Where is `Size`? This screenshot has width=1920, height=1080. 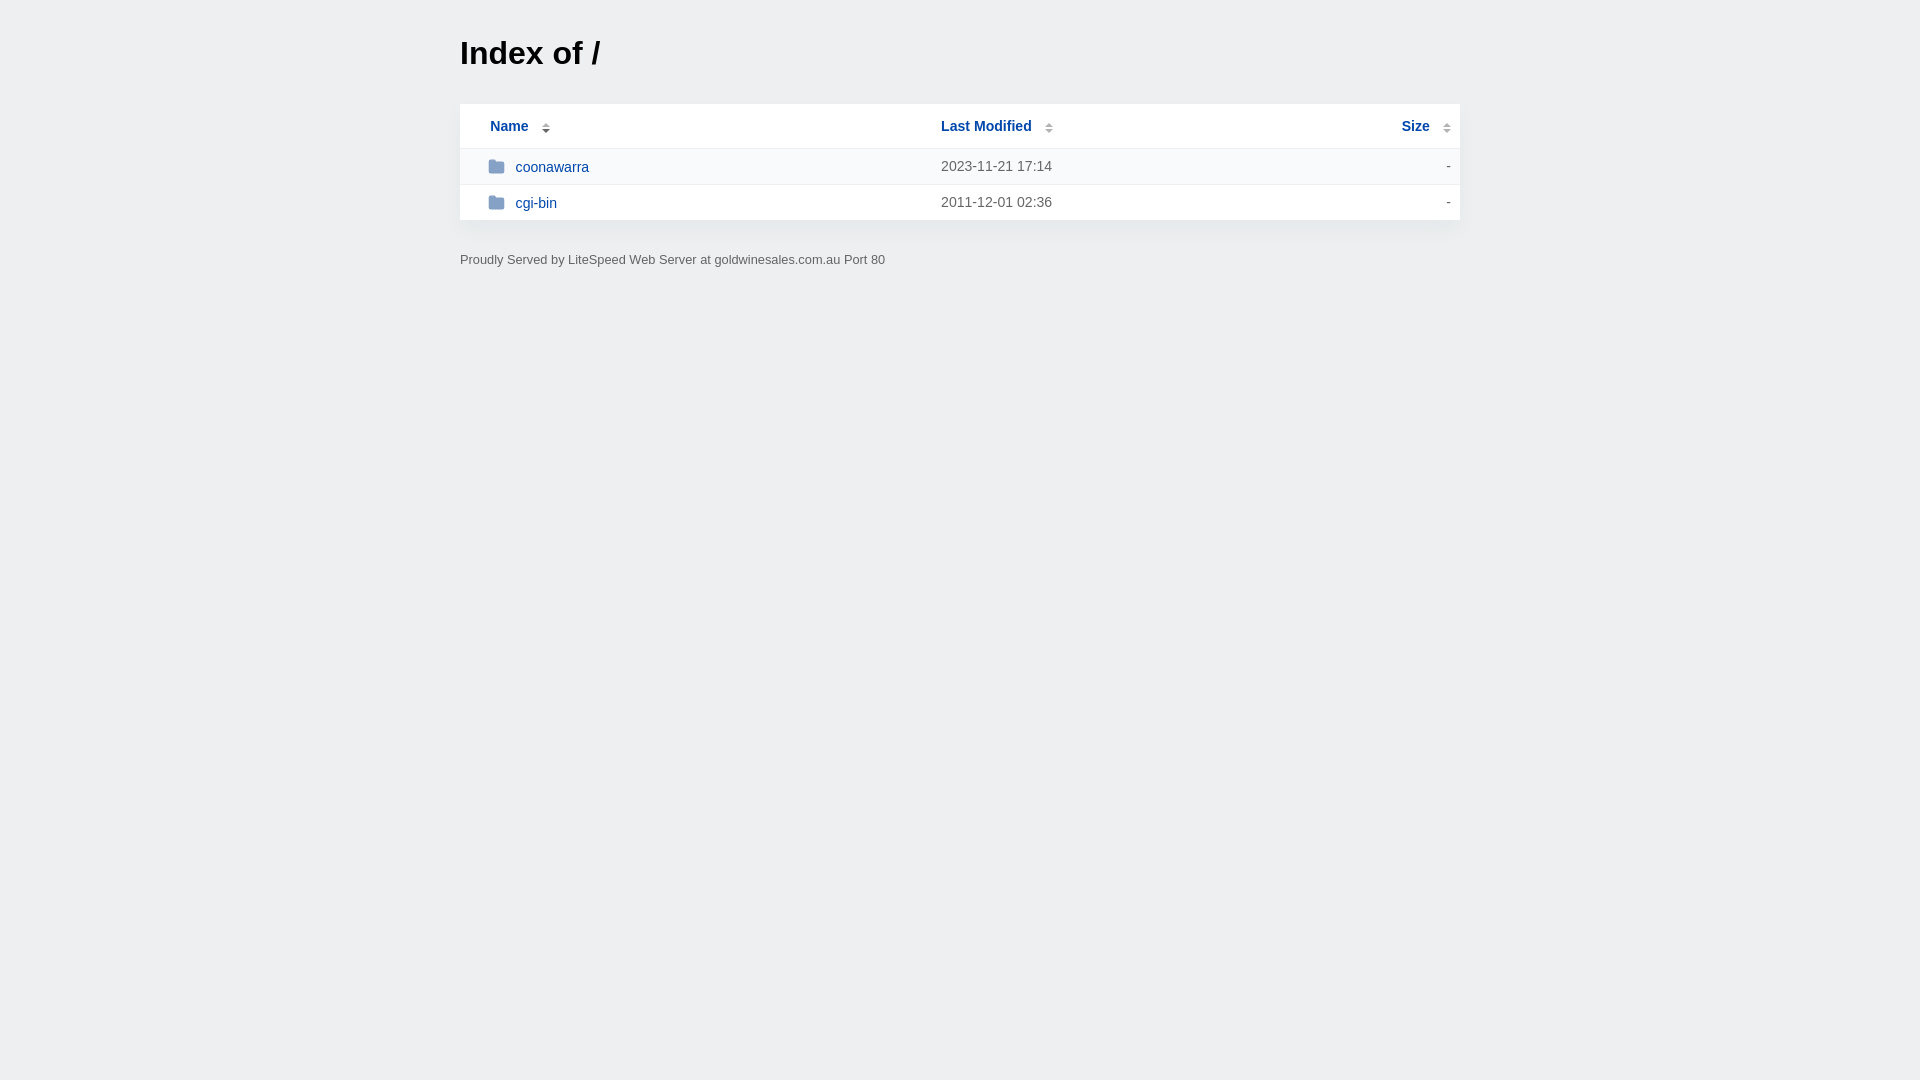
Size is located at coordinates (1426, 126).